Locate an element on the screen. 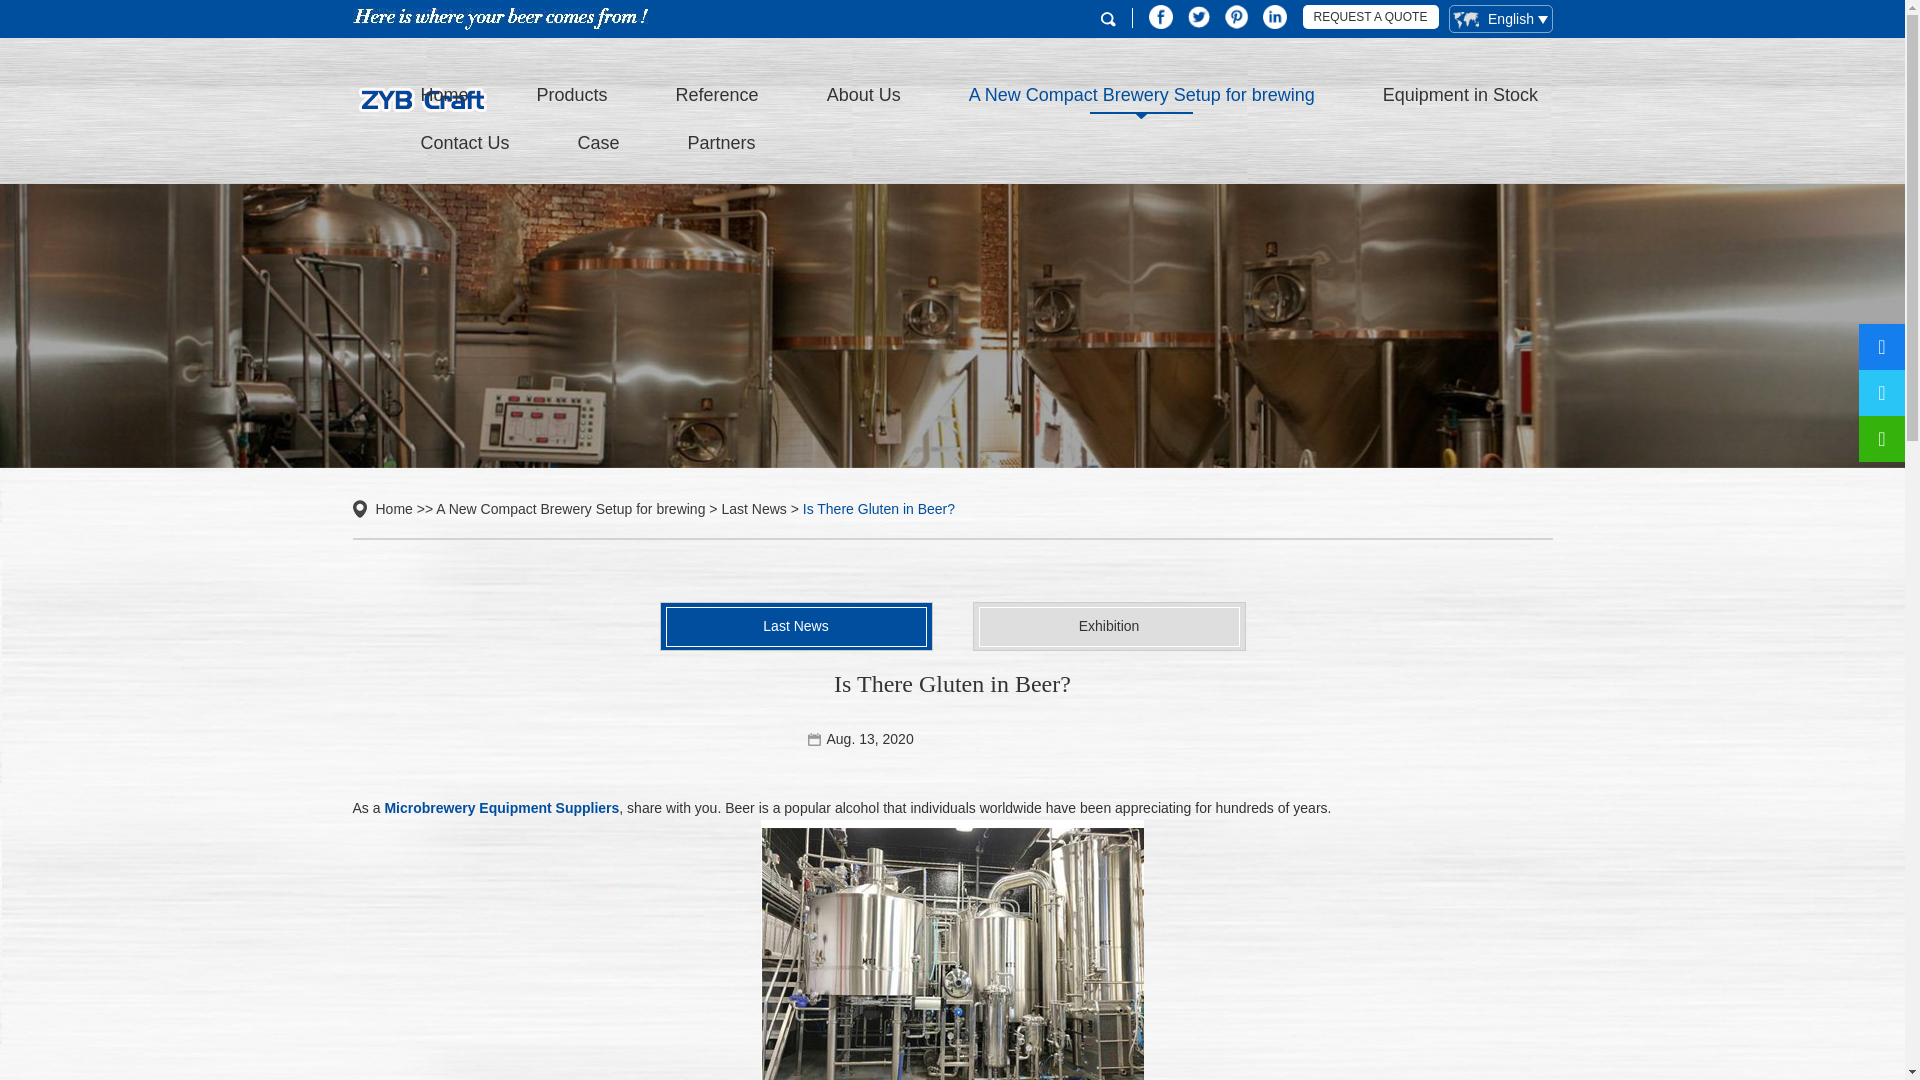 The height and width of the screenshot is (1080, 1920). Products is located at coordinates (572, 94).